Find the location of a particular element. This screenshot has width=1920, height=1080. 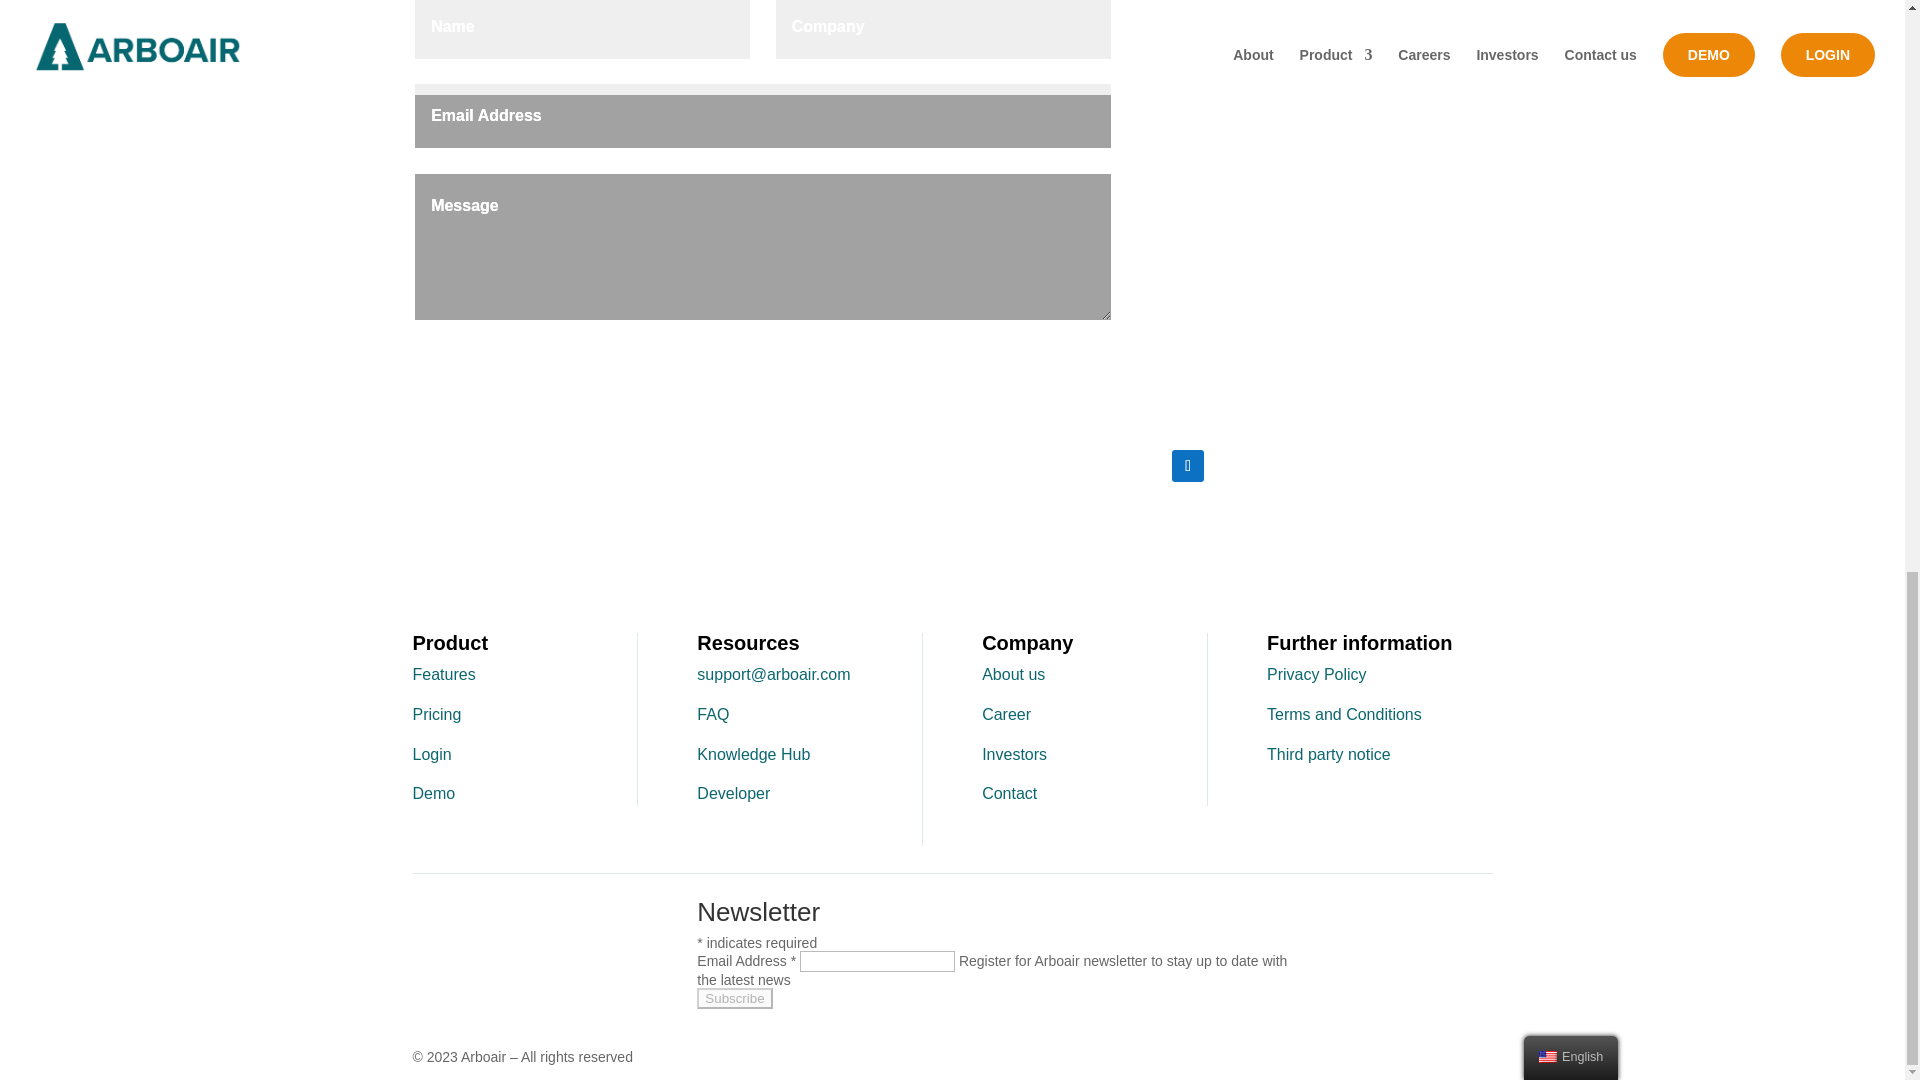

Follow on LinkedIn is located at coordinates (1187, 466).